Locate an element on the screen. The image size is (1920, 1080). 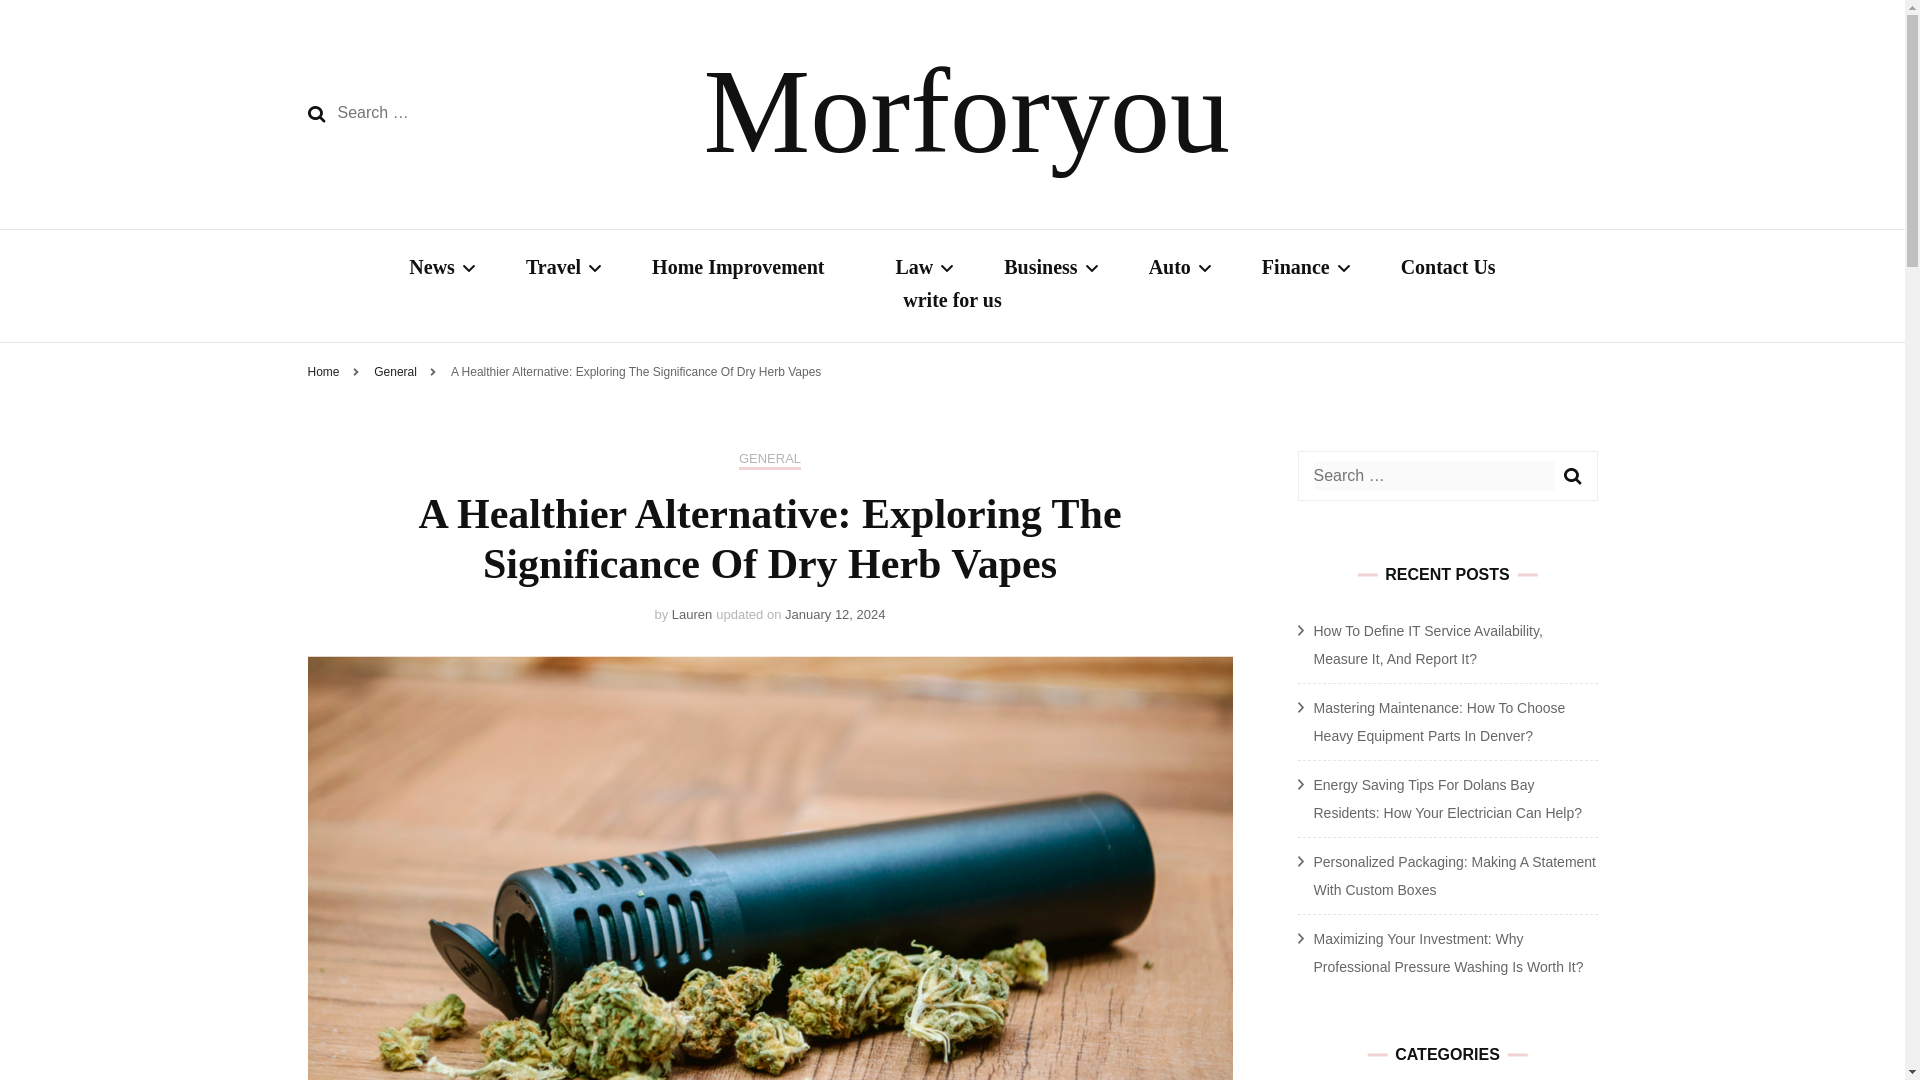
Home Improvement is located at coordinates (738, 269).